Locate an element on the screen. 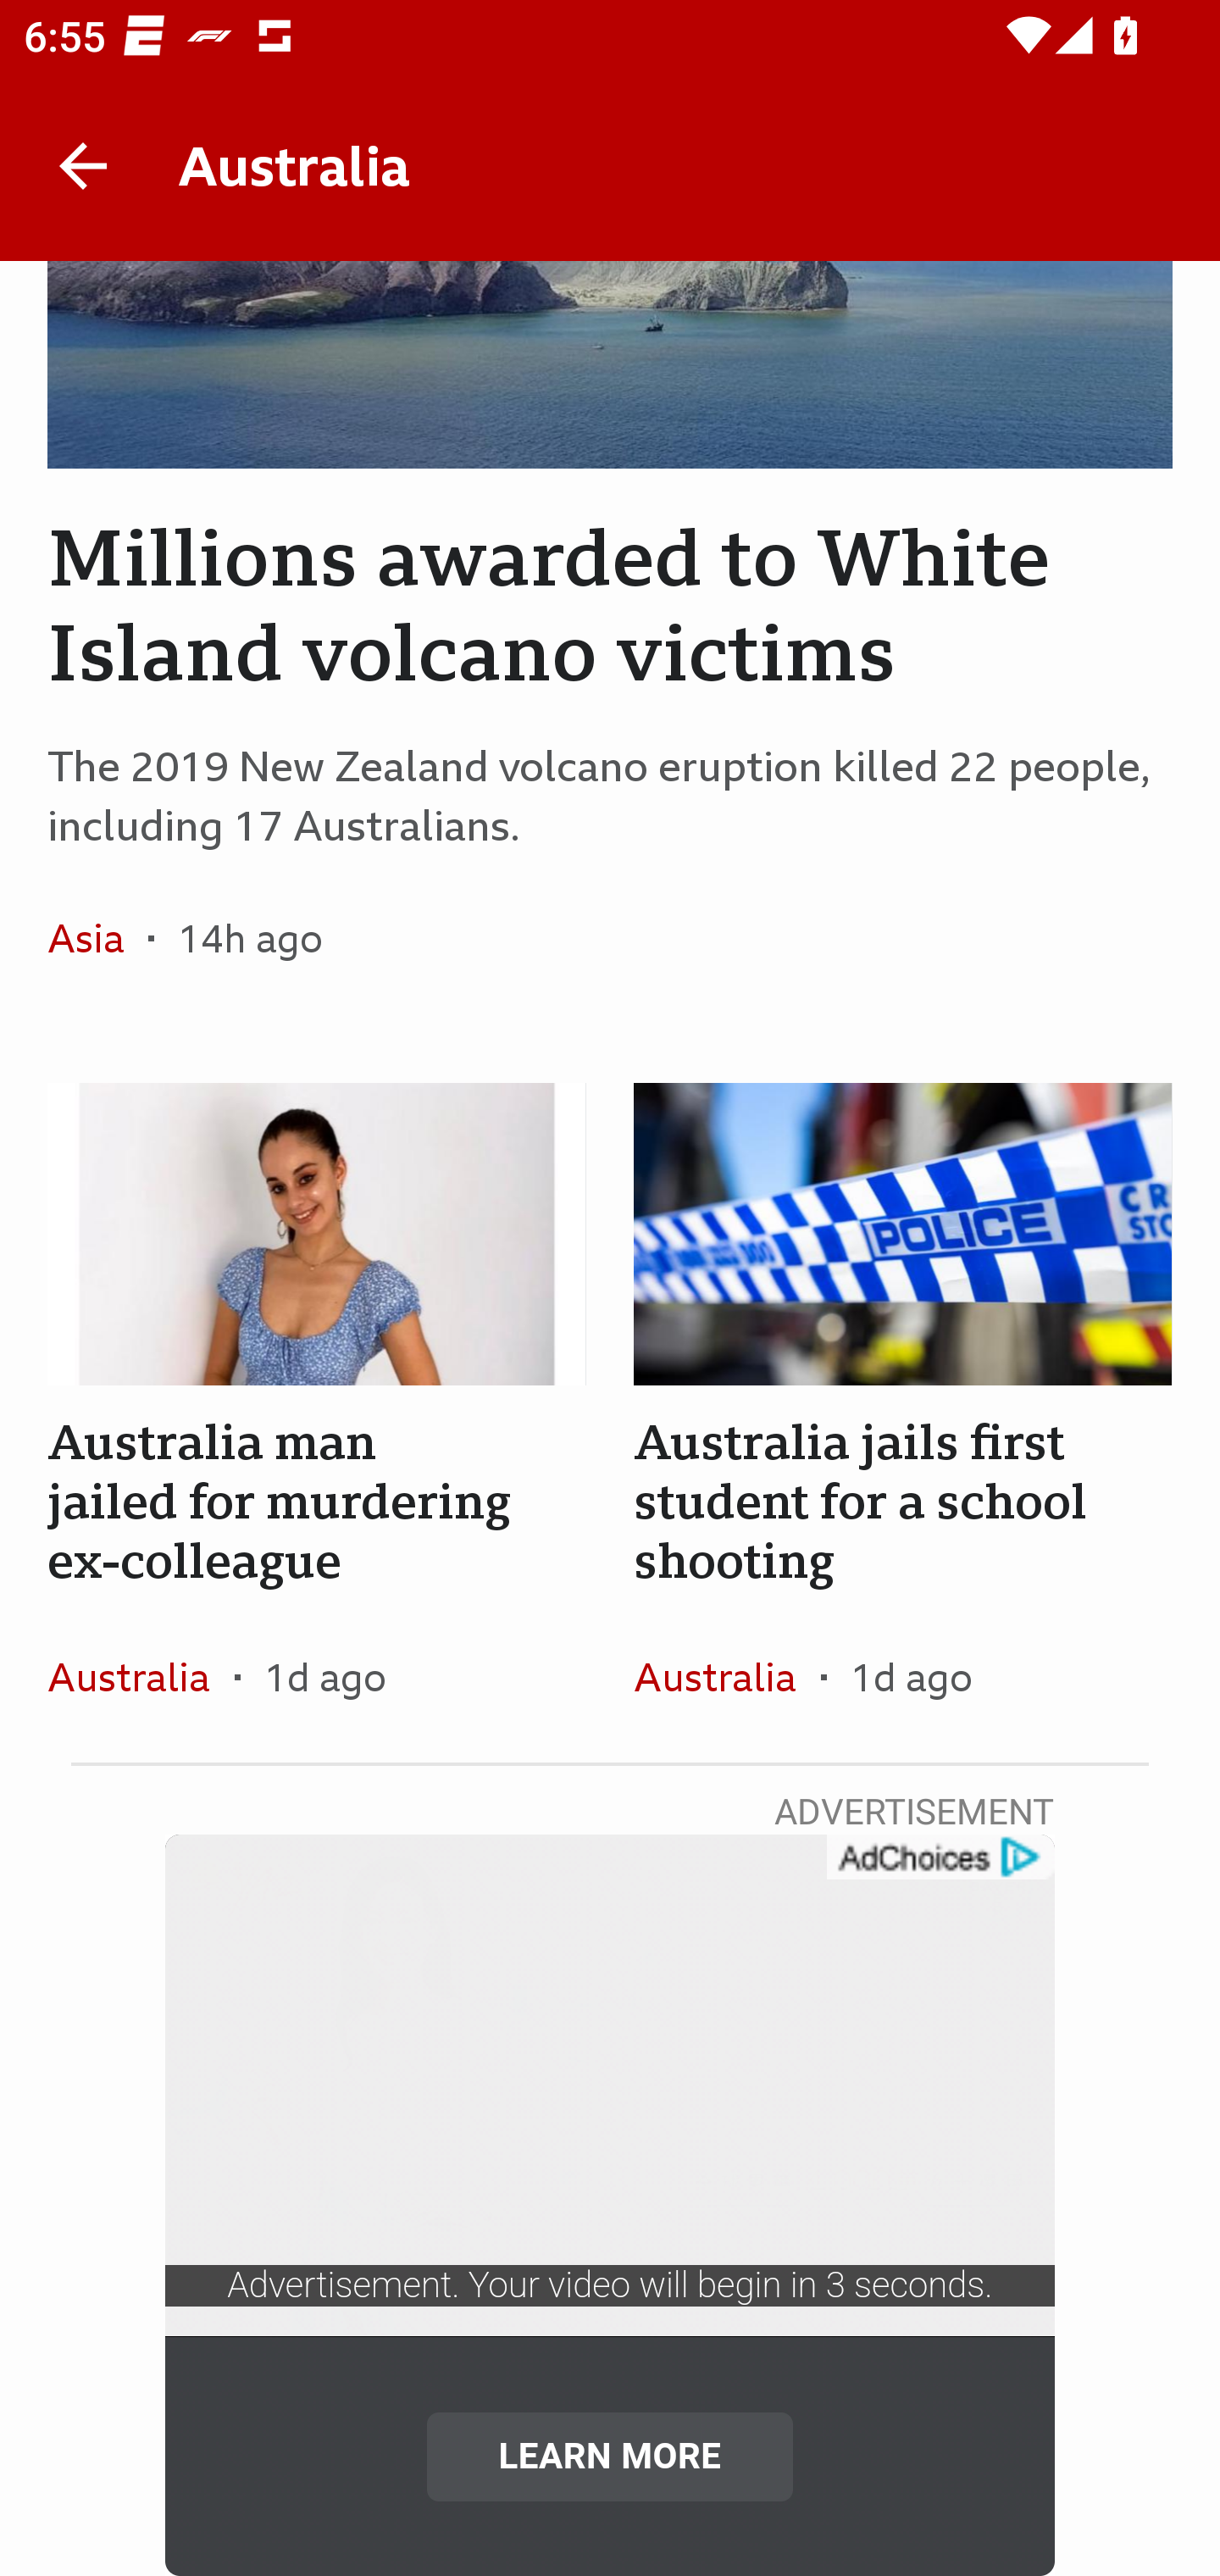 The image size is (1220, 2576). get?name=admarker-full-tl is located at coordinates (939, 1858).